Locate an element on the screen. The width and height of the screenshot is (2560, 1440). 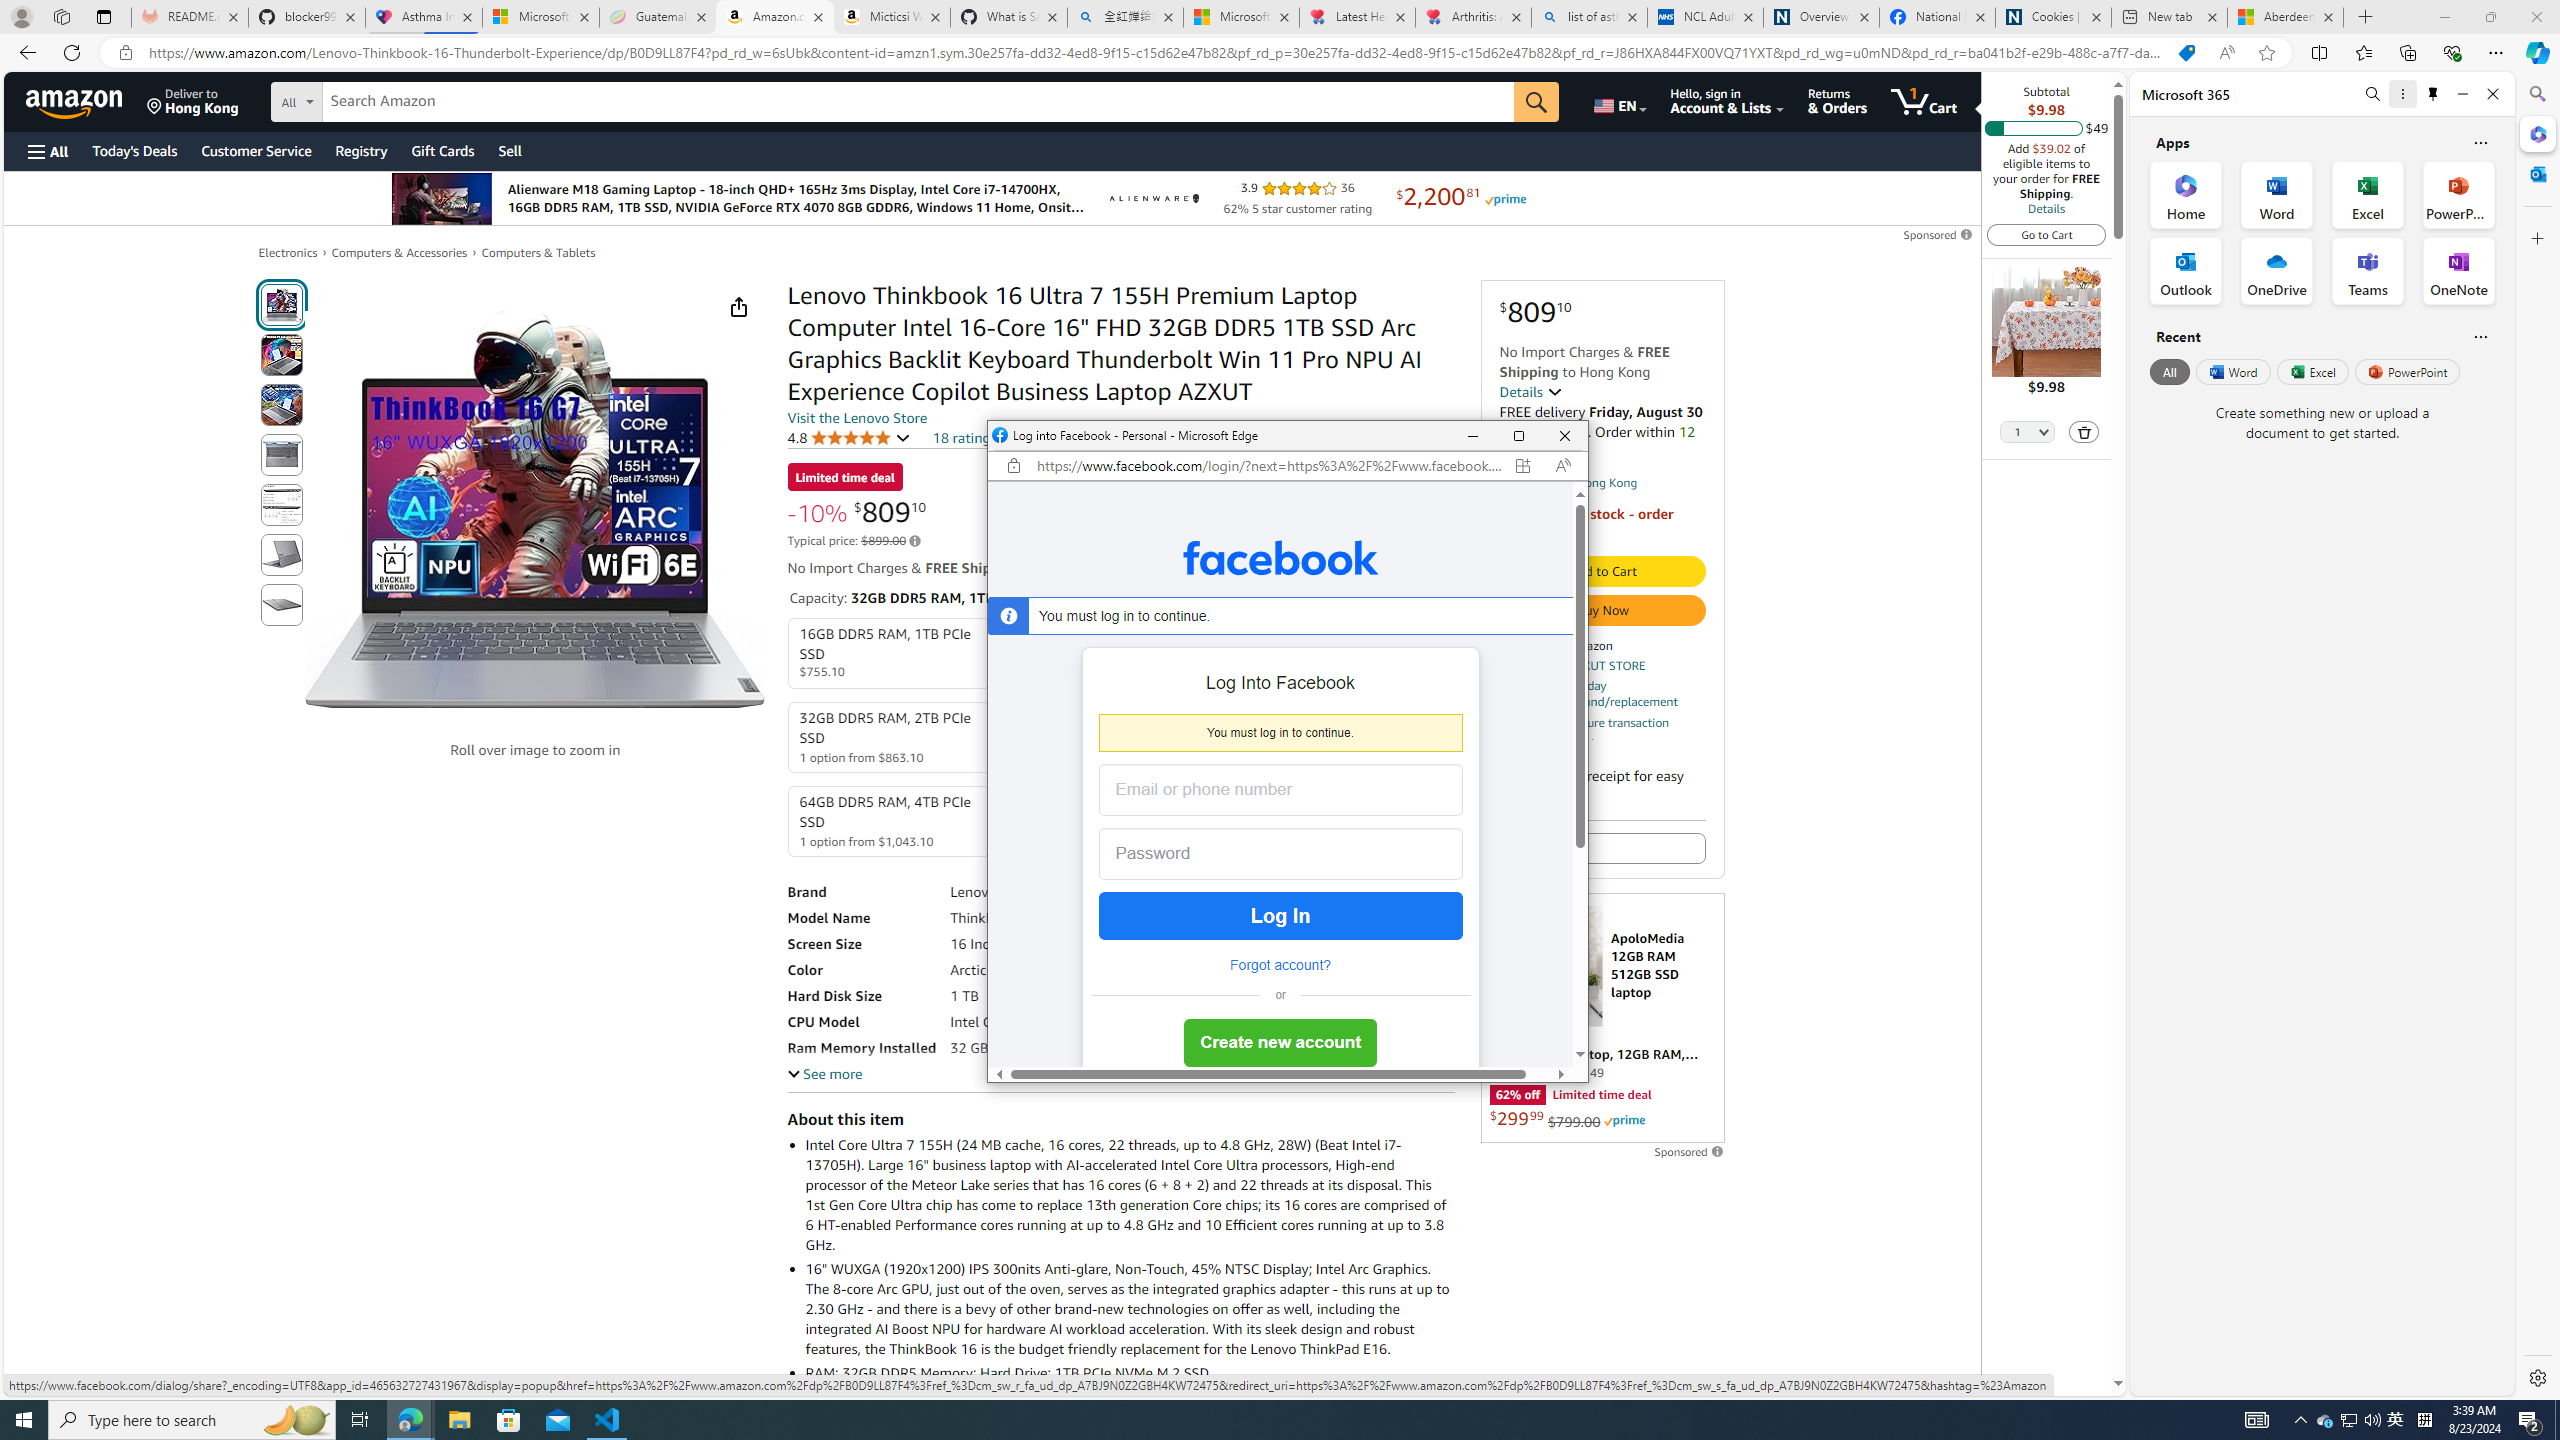
Action Center, 2 new notifications is located at coordinates (2530, 1420).